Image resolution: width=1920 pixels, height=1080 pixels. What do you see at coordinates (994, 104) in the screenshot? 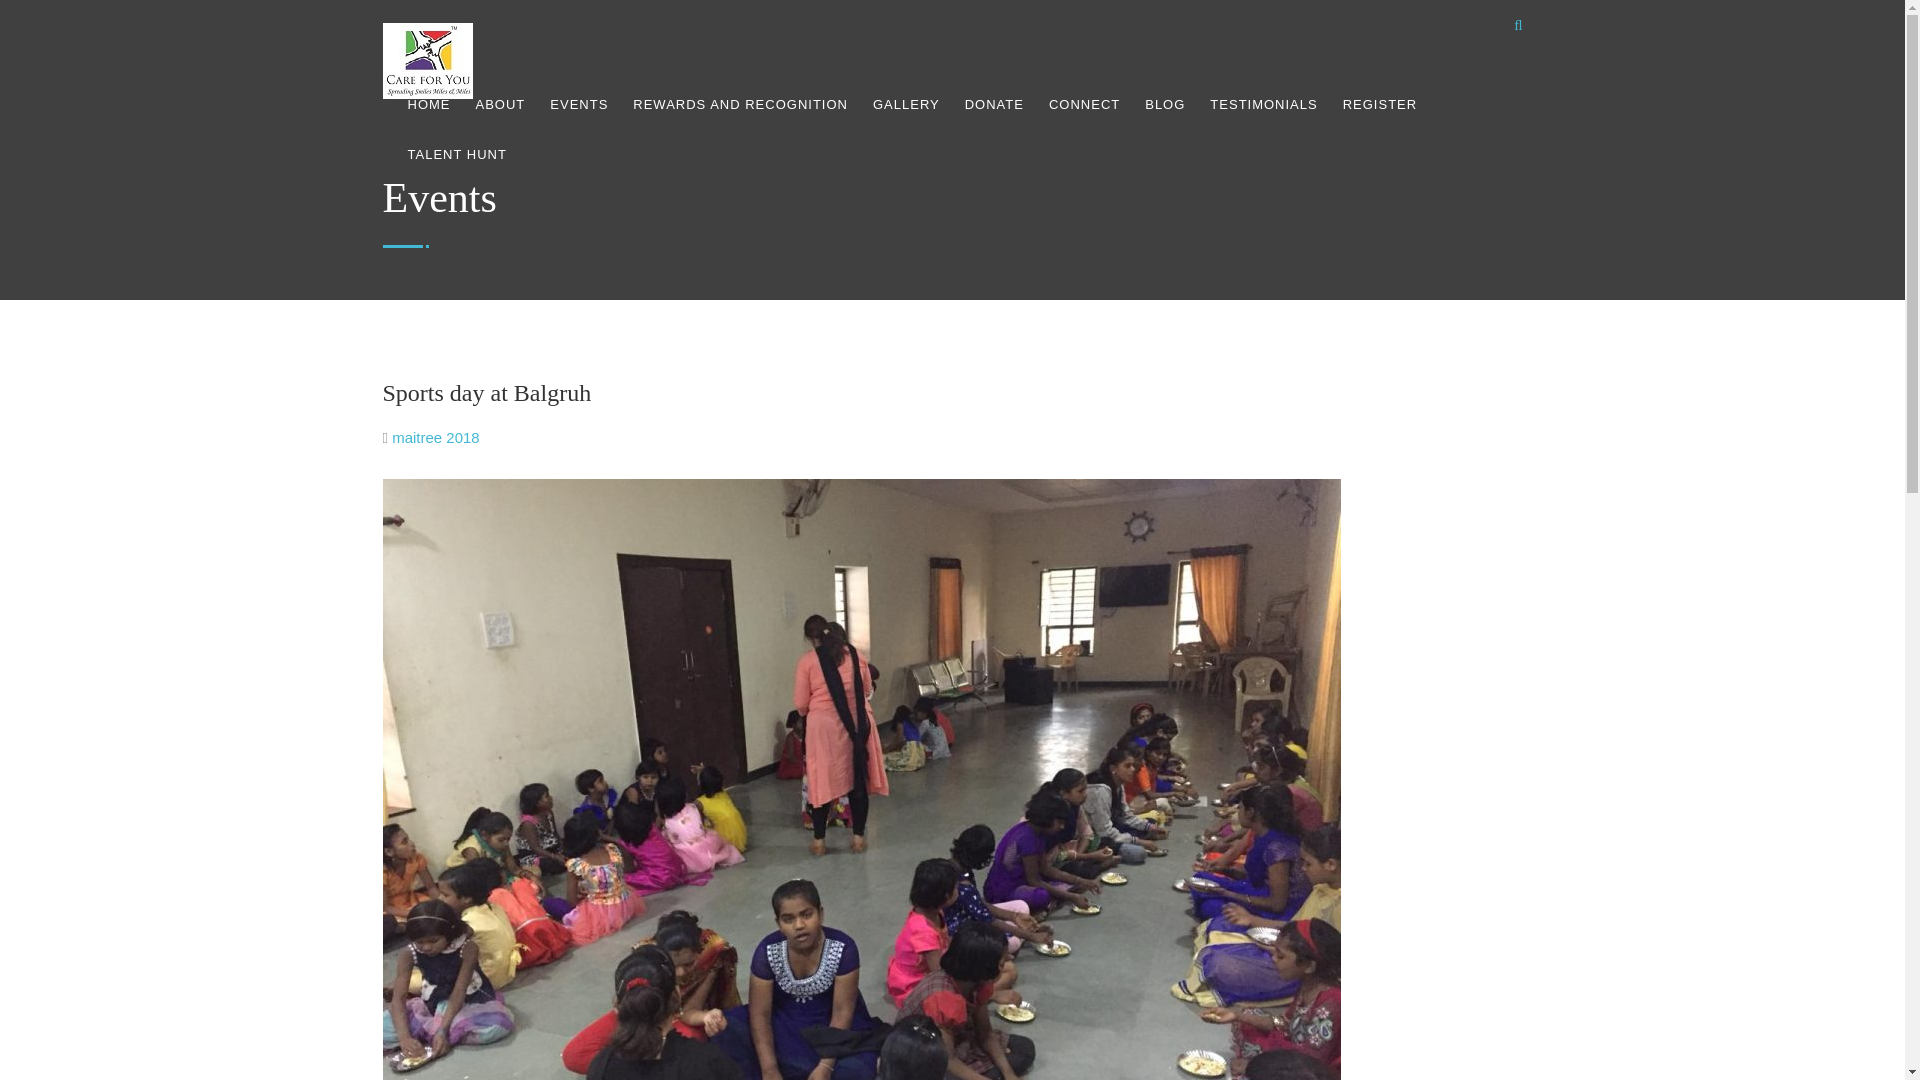
I see `DONATE` at bounding box center [994, 104].